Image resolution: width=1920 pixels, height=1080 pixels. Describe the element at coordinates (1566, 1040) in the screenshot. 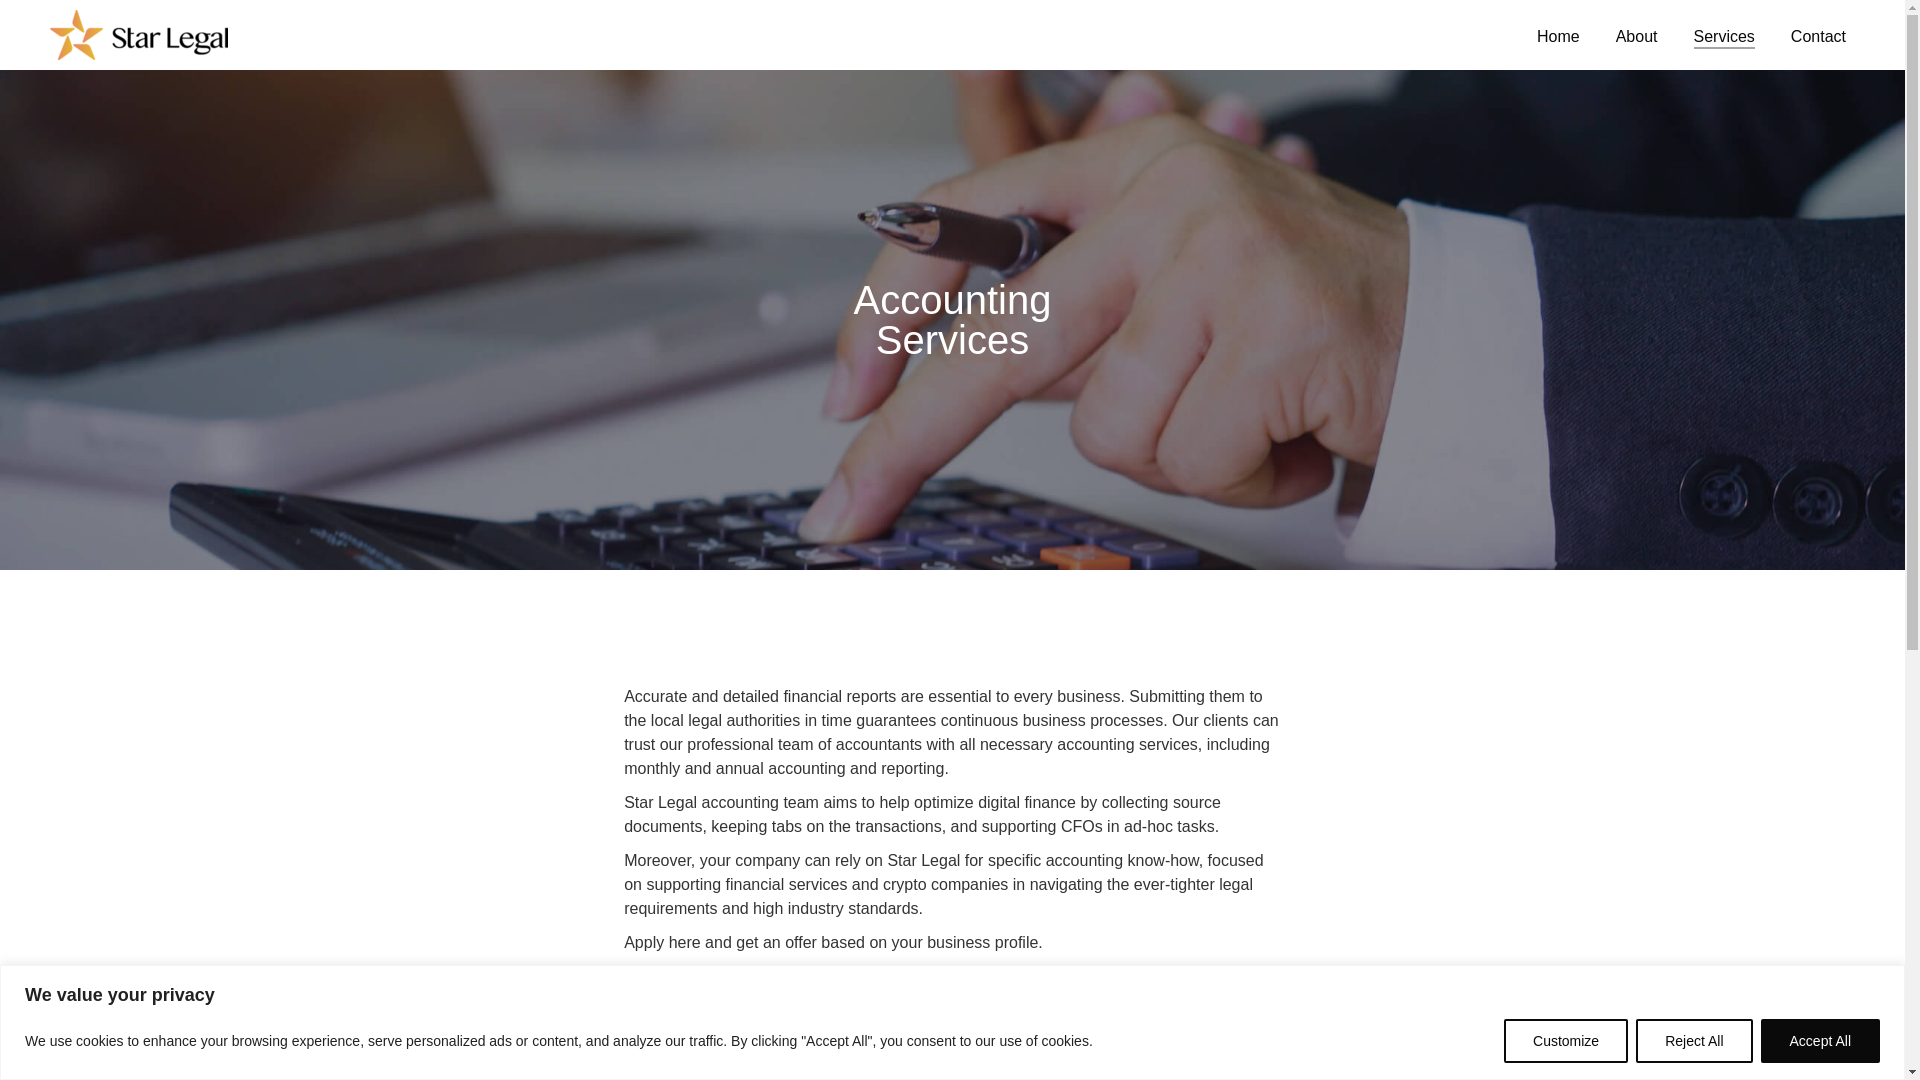

I see `Customize` at that location.